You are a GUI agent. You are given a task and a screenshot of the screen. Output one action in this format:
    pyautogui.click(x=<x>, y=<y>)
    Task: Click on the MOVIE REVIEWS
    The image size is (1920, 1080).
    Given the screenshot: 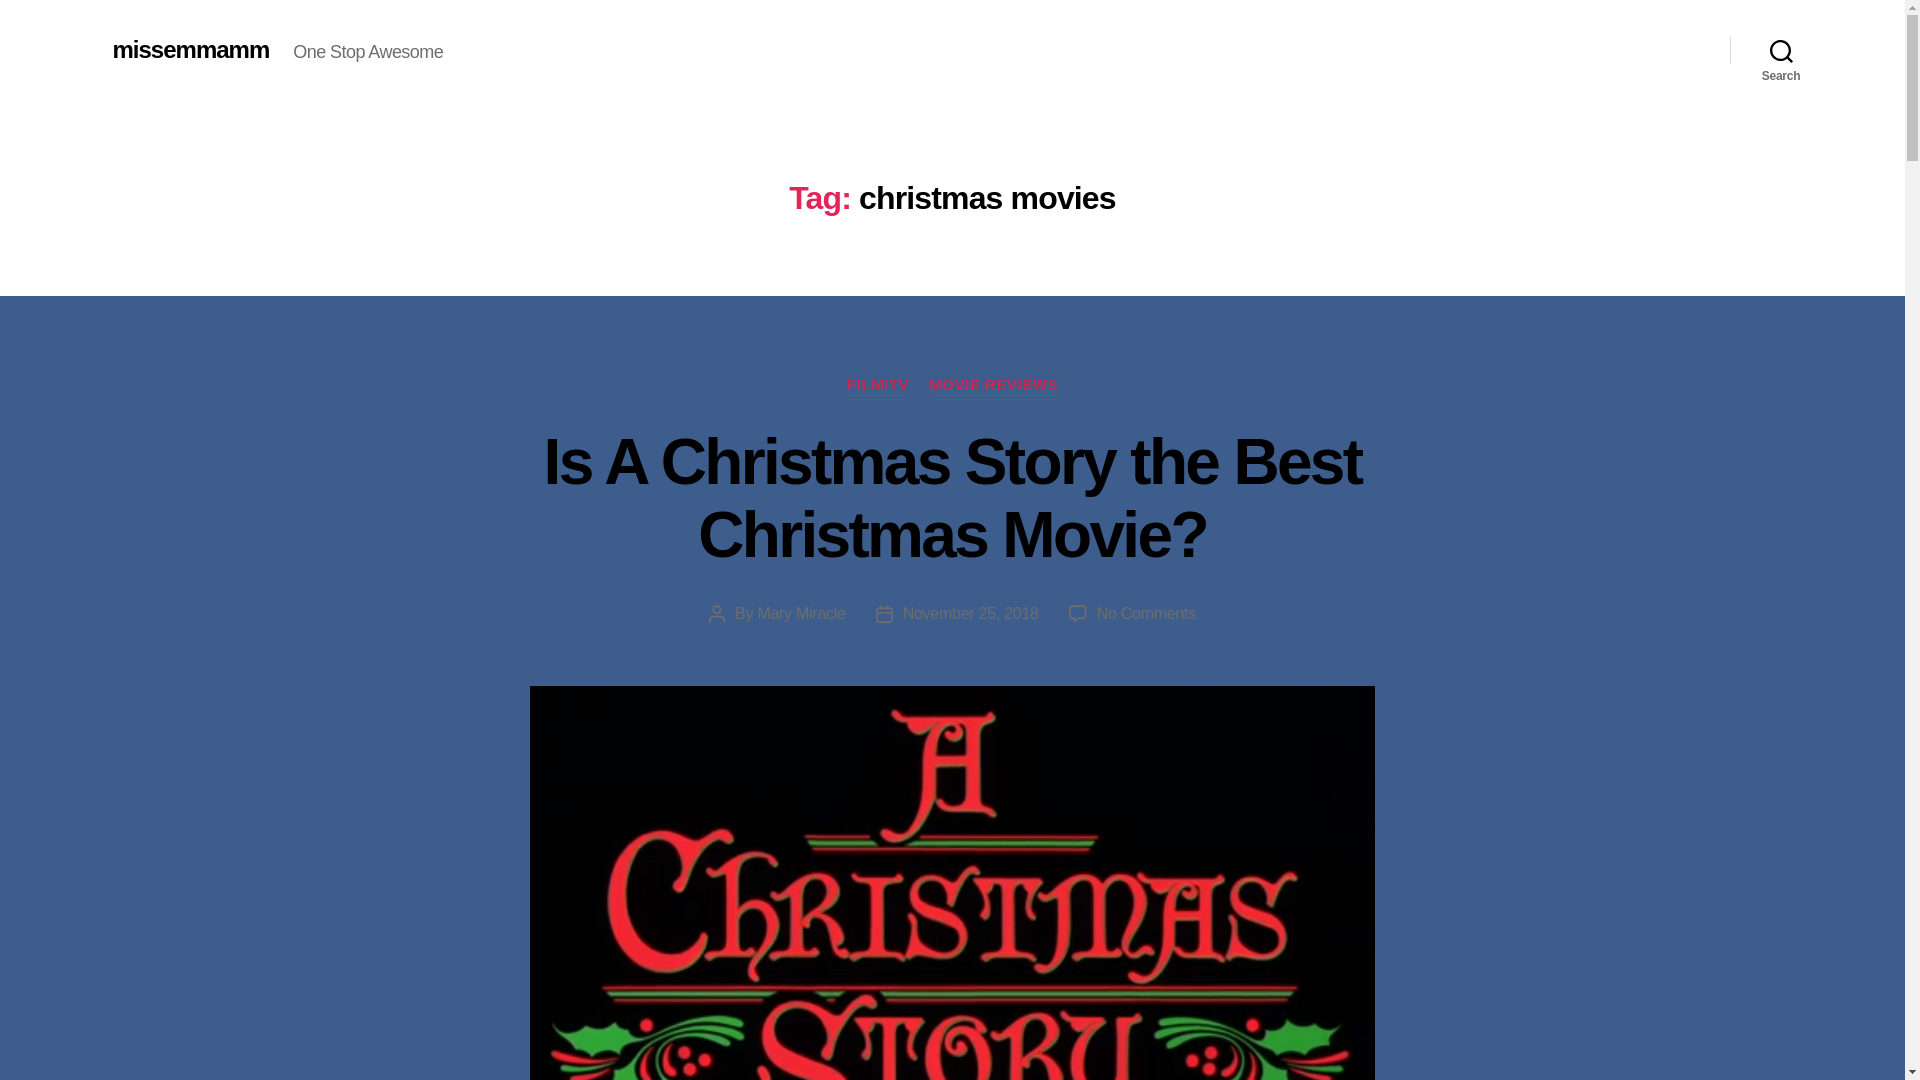 What is the action you would take?
    pyautogui.click(x=993, y=386)
    